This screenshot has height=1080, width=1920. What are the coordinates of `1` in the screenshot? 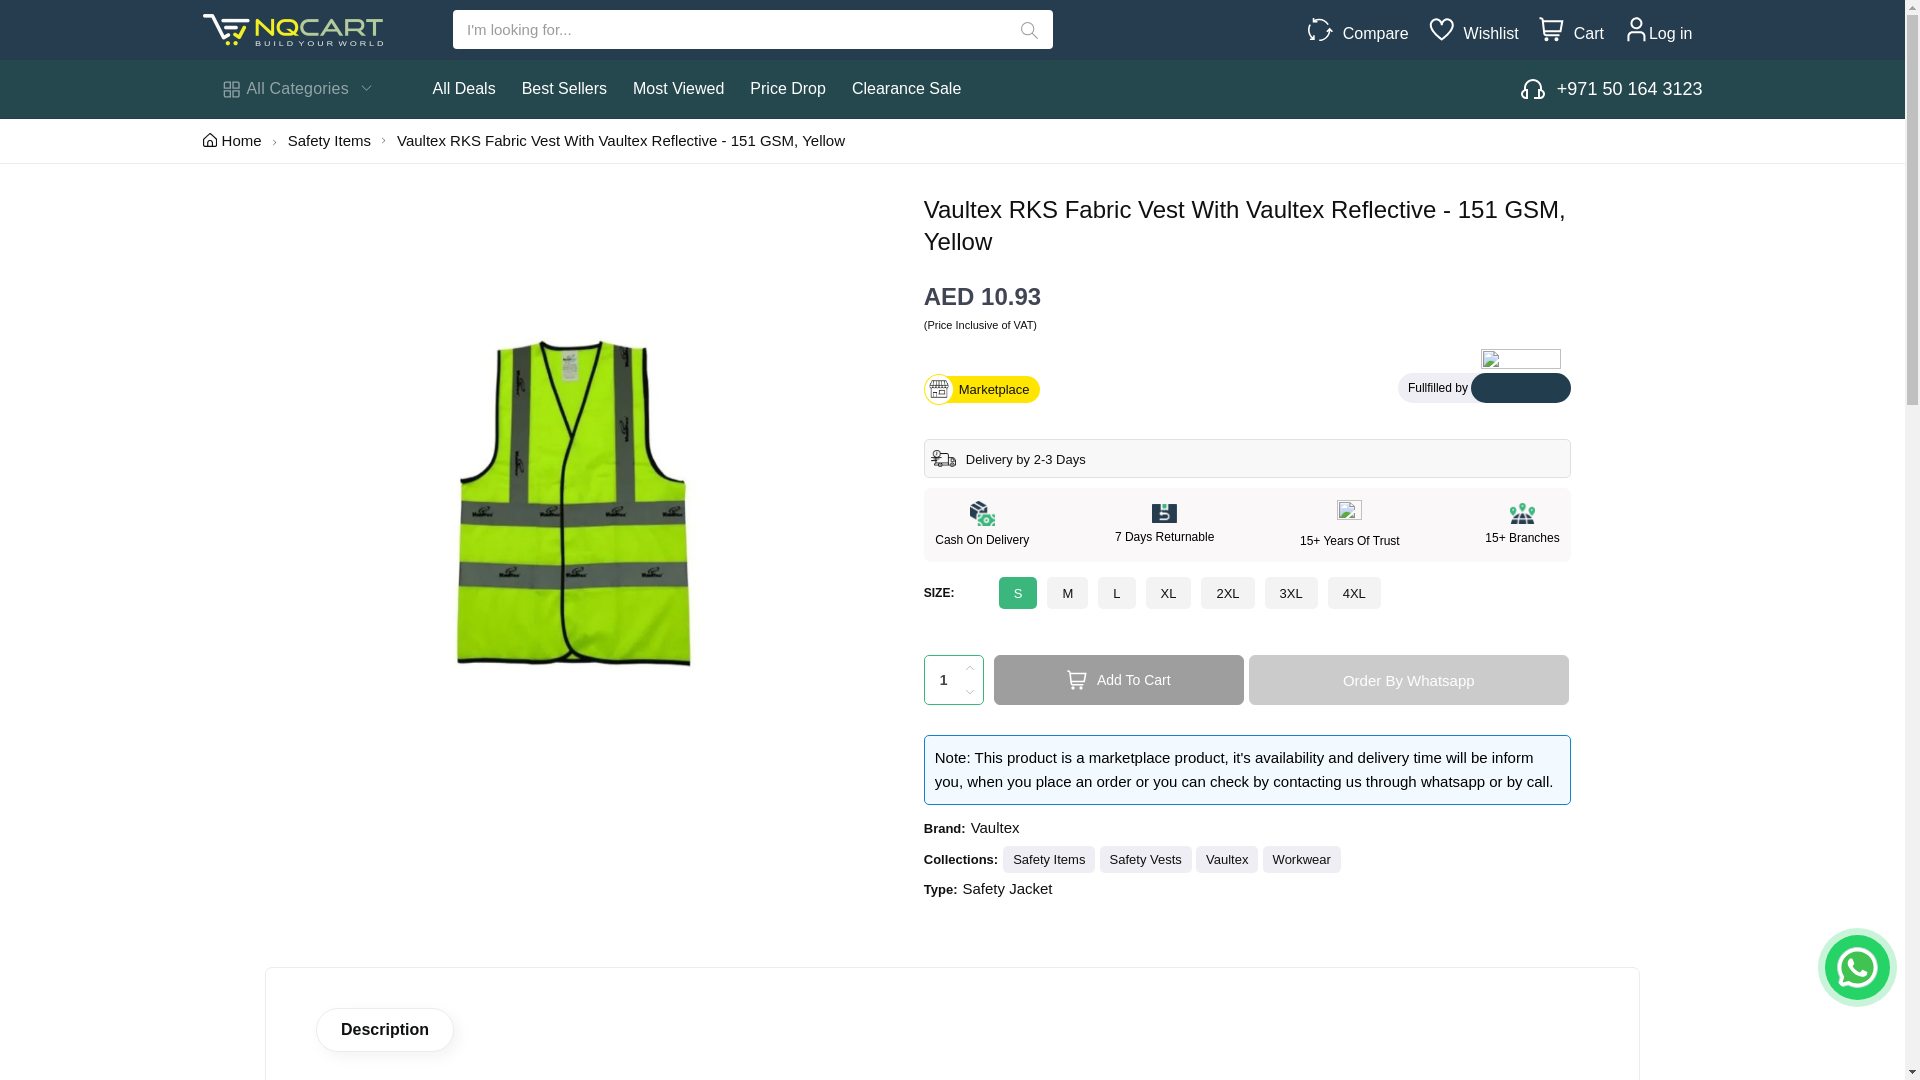 It's located at (954, 680).